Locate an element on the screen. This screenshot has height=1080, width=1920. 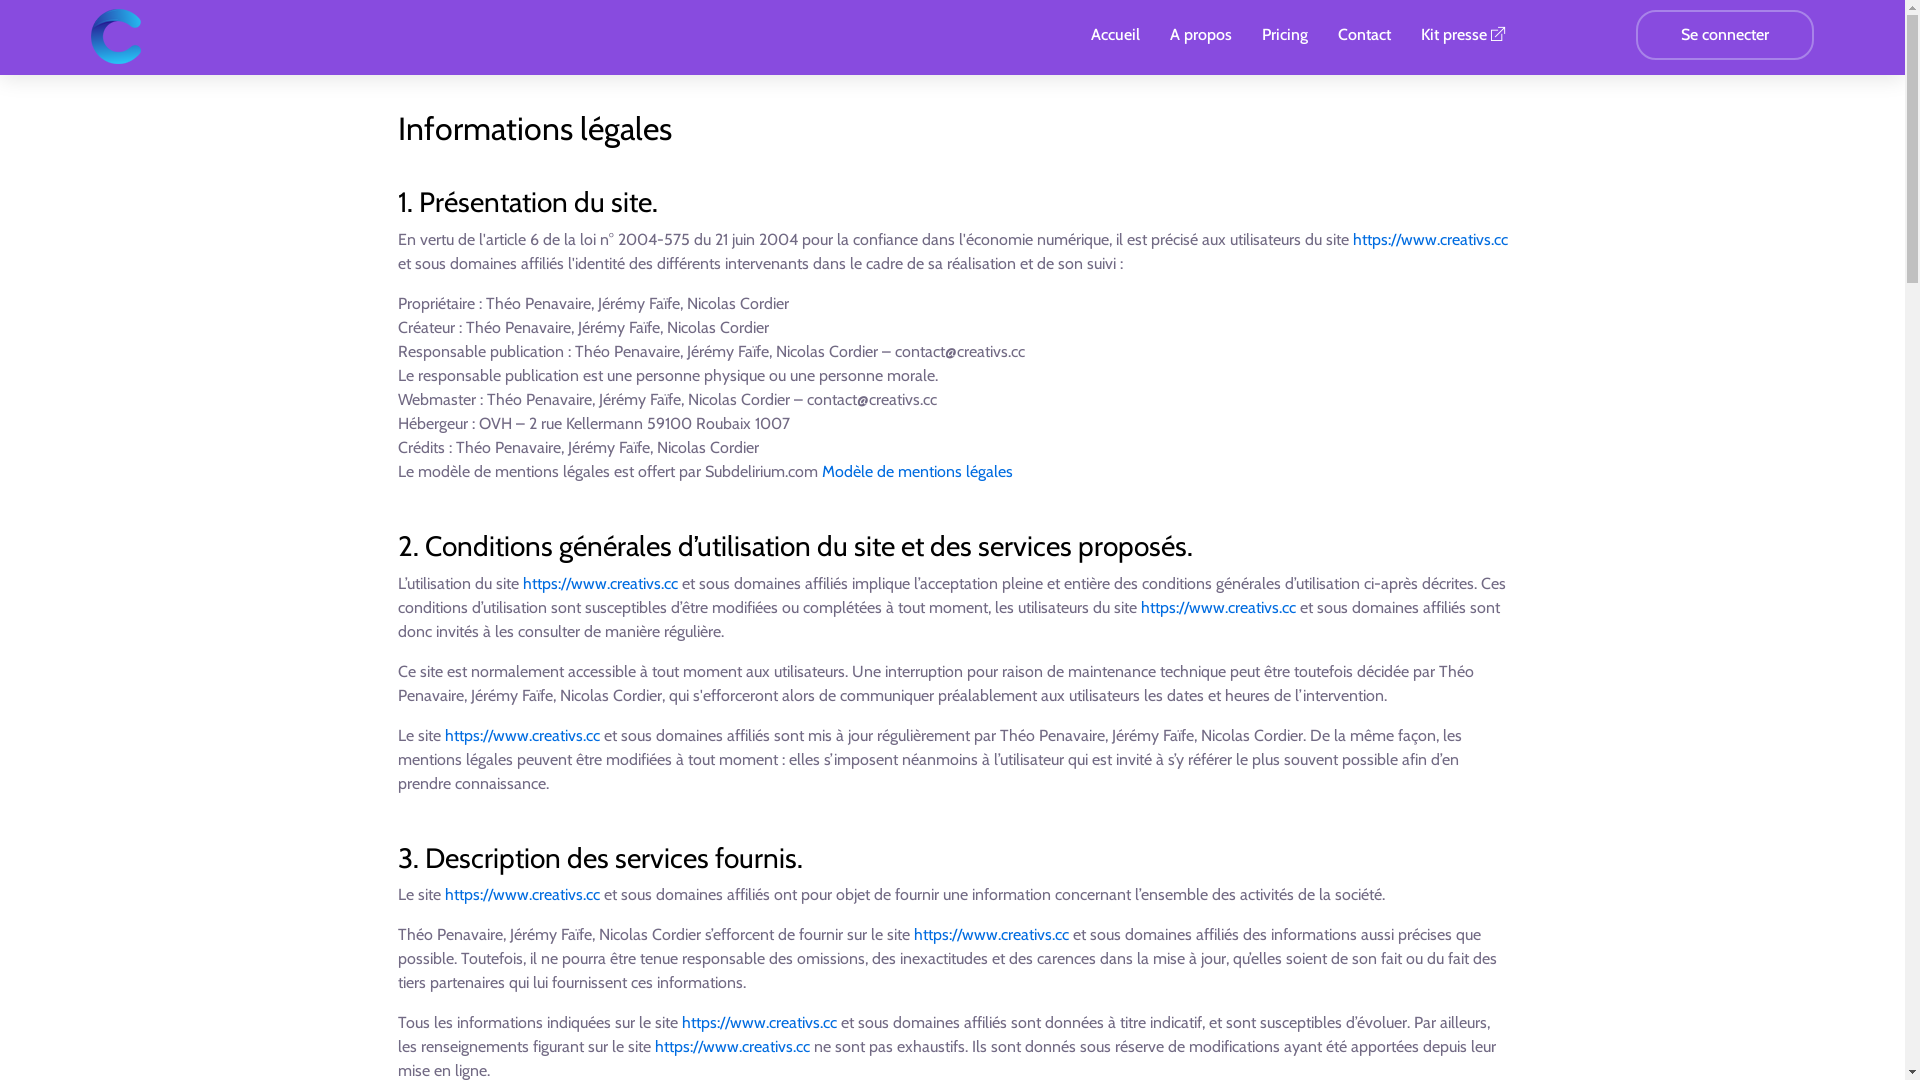
https://www.creativs.cc is located at coordinates (600, 584).